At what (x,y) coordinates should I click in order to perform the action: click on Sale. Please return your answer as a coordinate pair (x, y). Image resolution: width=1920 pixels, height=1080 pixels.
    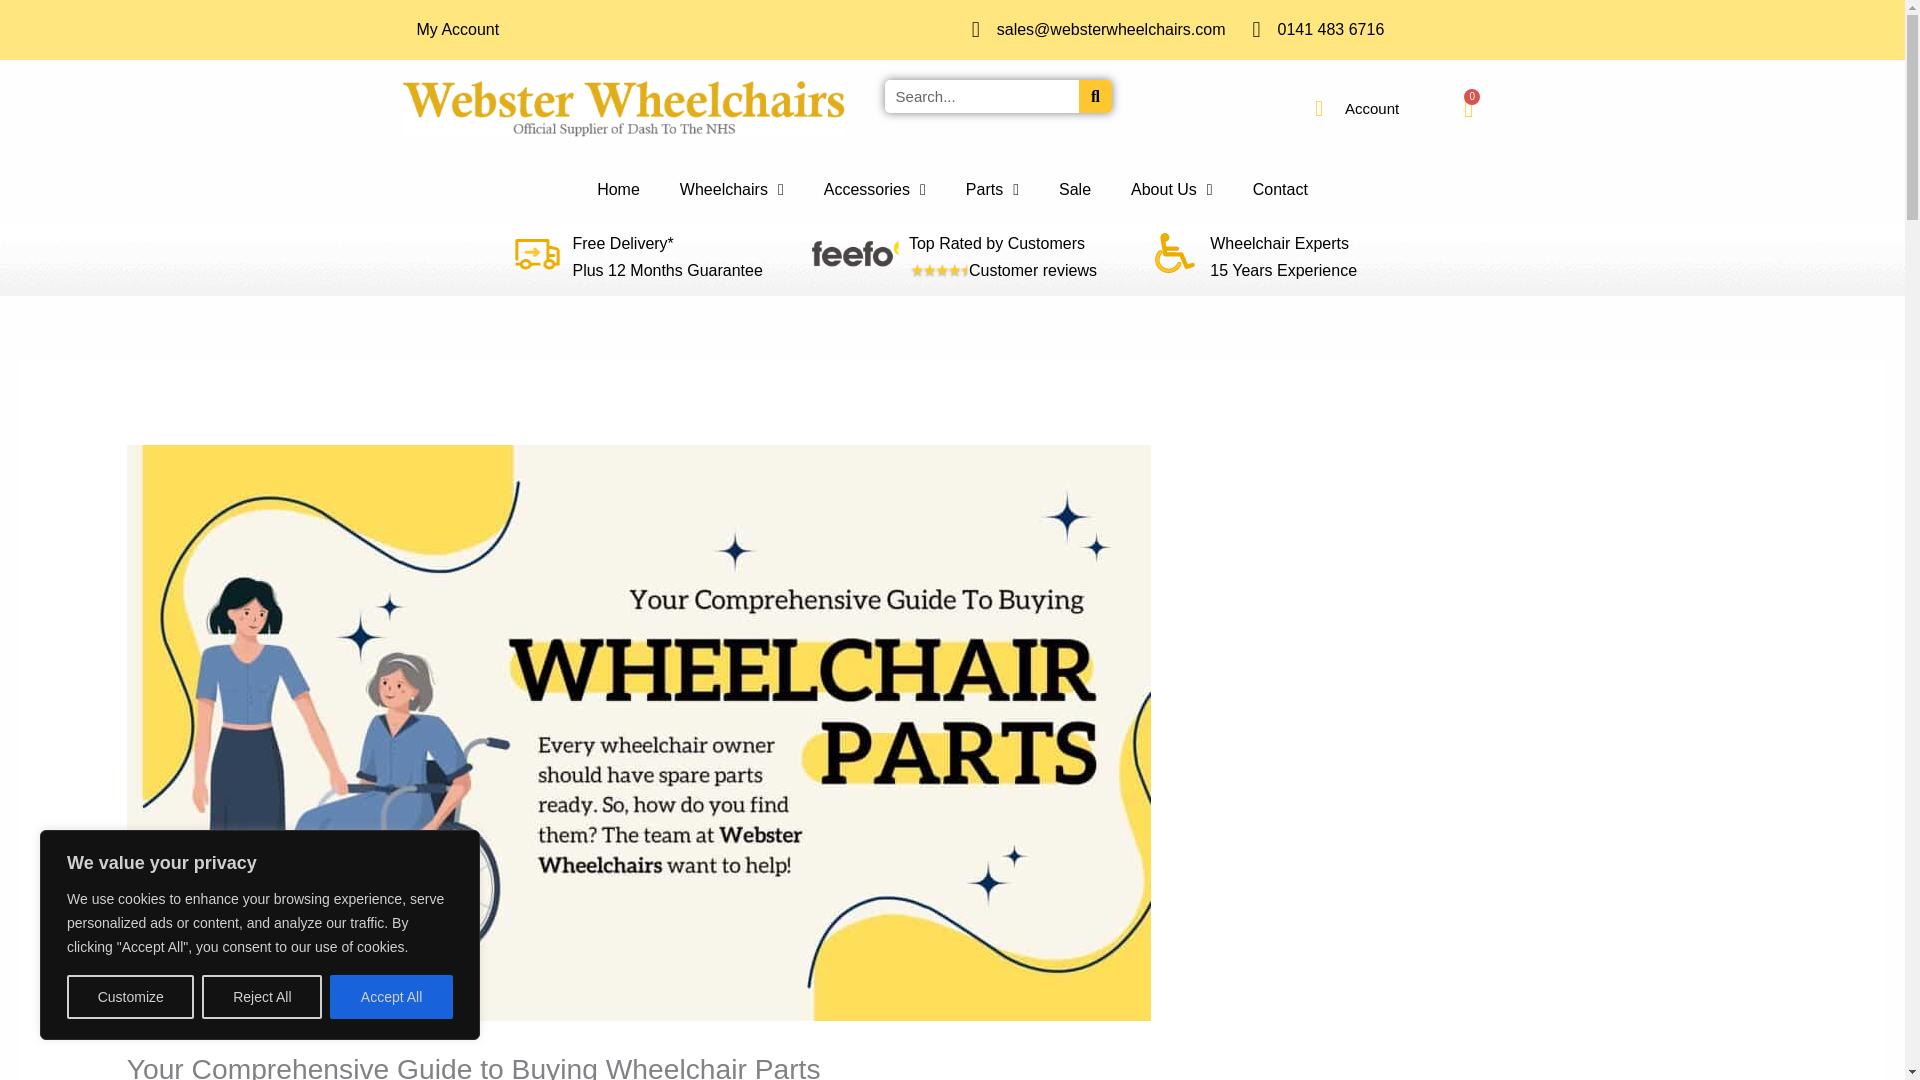
    Looking at the image, I should click on (875, 190).